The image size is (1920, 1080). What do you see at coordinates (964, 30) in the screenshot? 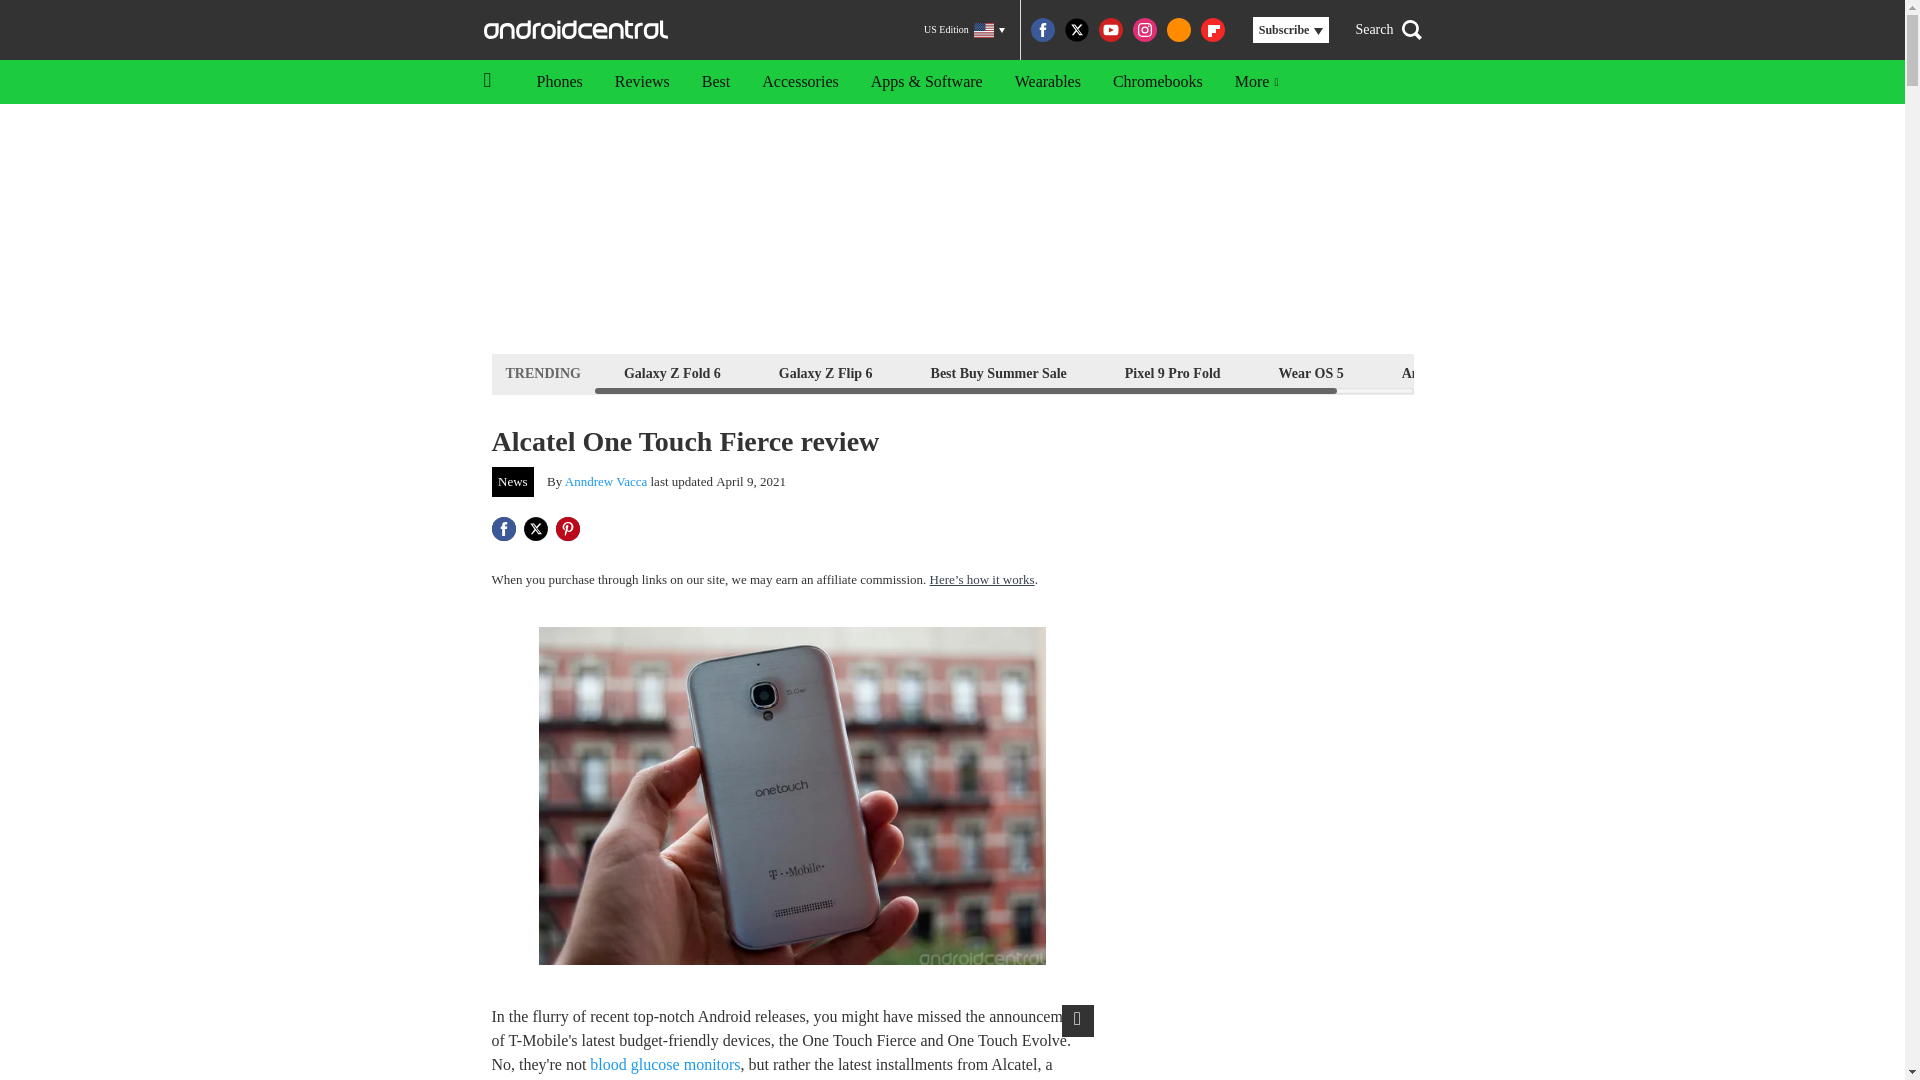
I see `US Edition` at bounding box center [964, 30].